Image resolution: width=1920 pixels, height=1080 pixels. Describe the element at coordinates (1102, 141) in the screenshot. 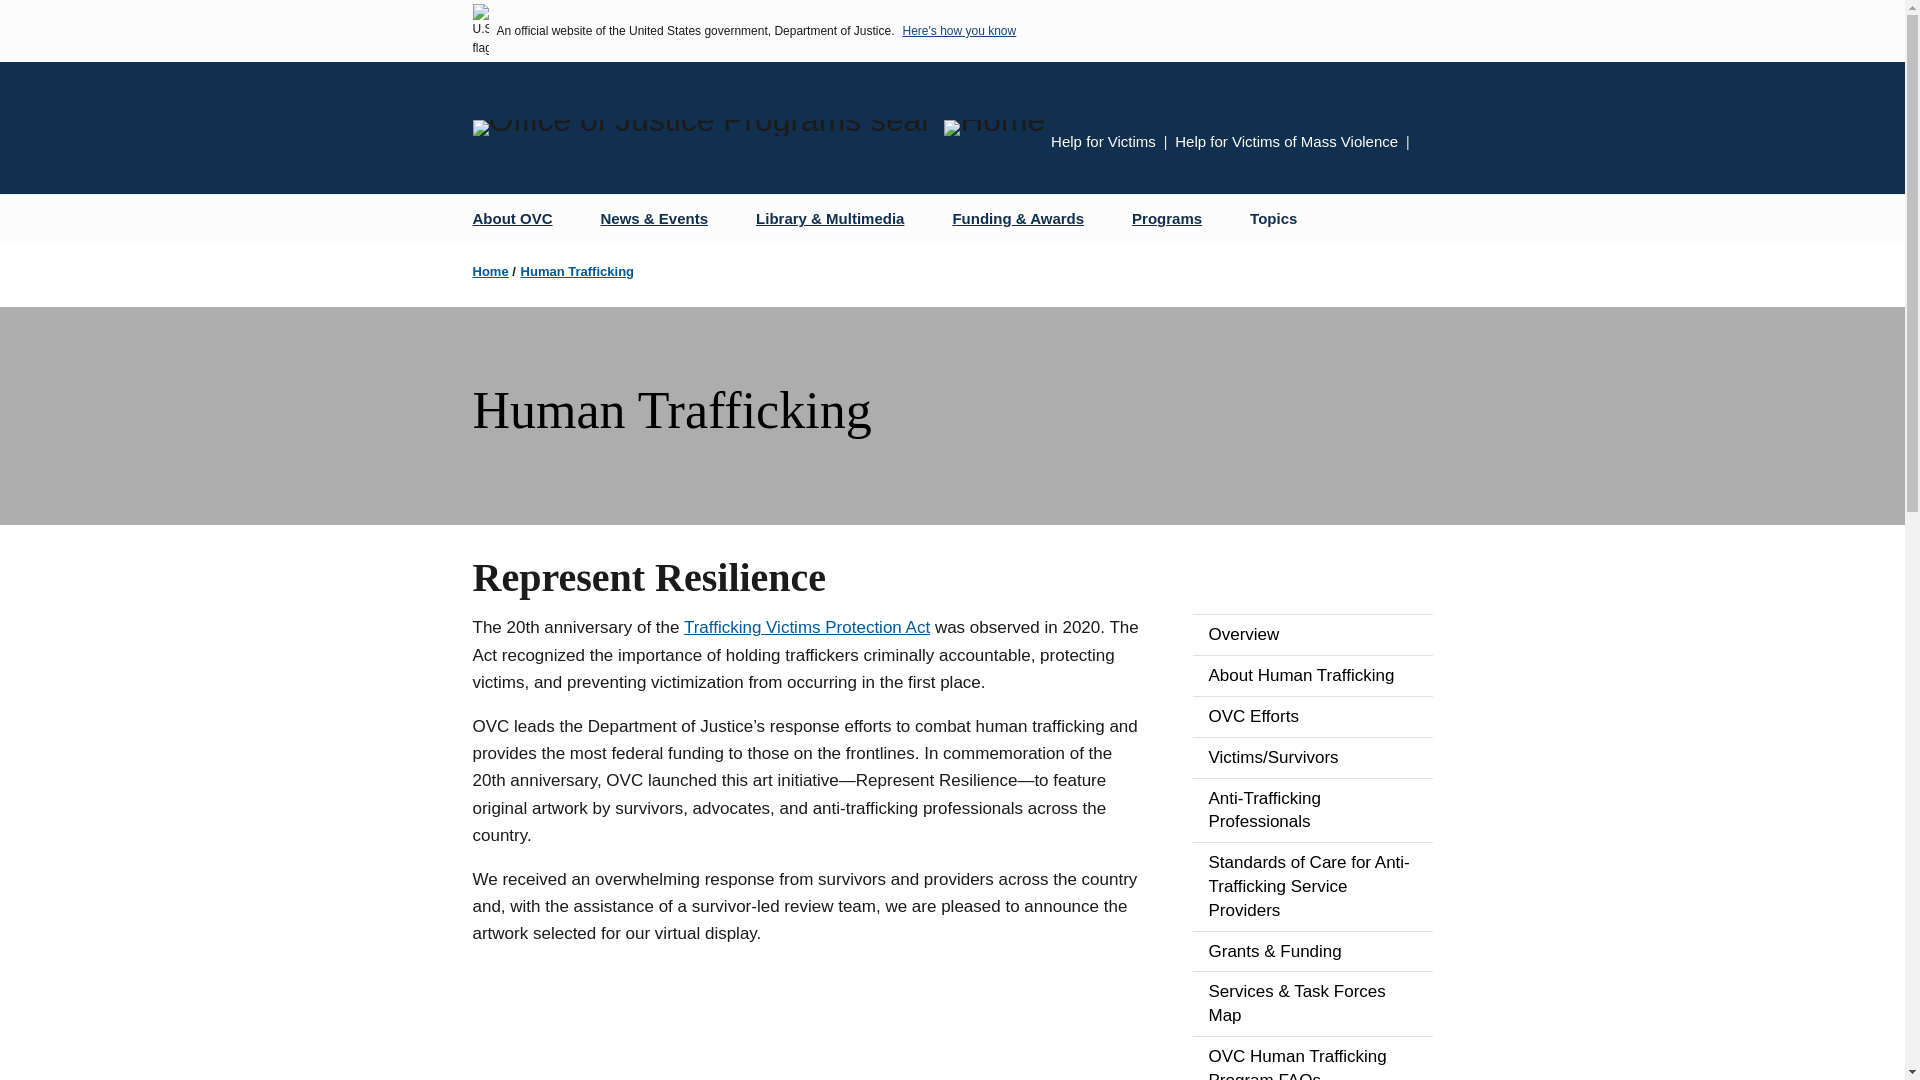

I see `Help for Victims` at that location.